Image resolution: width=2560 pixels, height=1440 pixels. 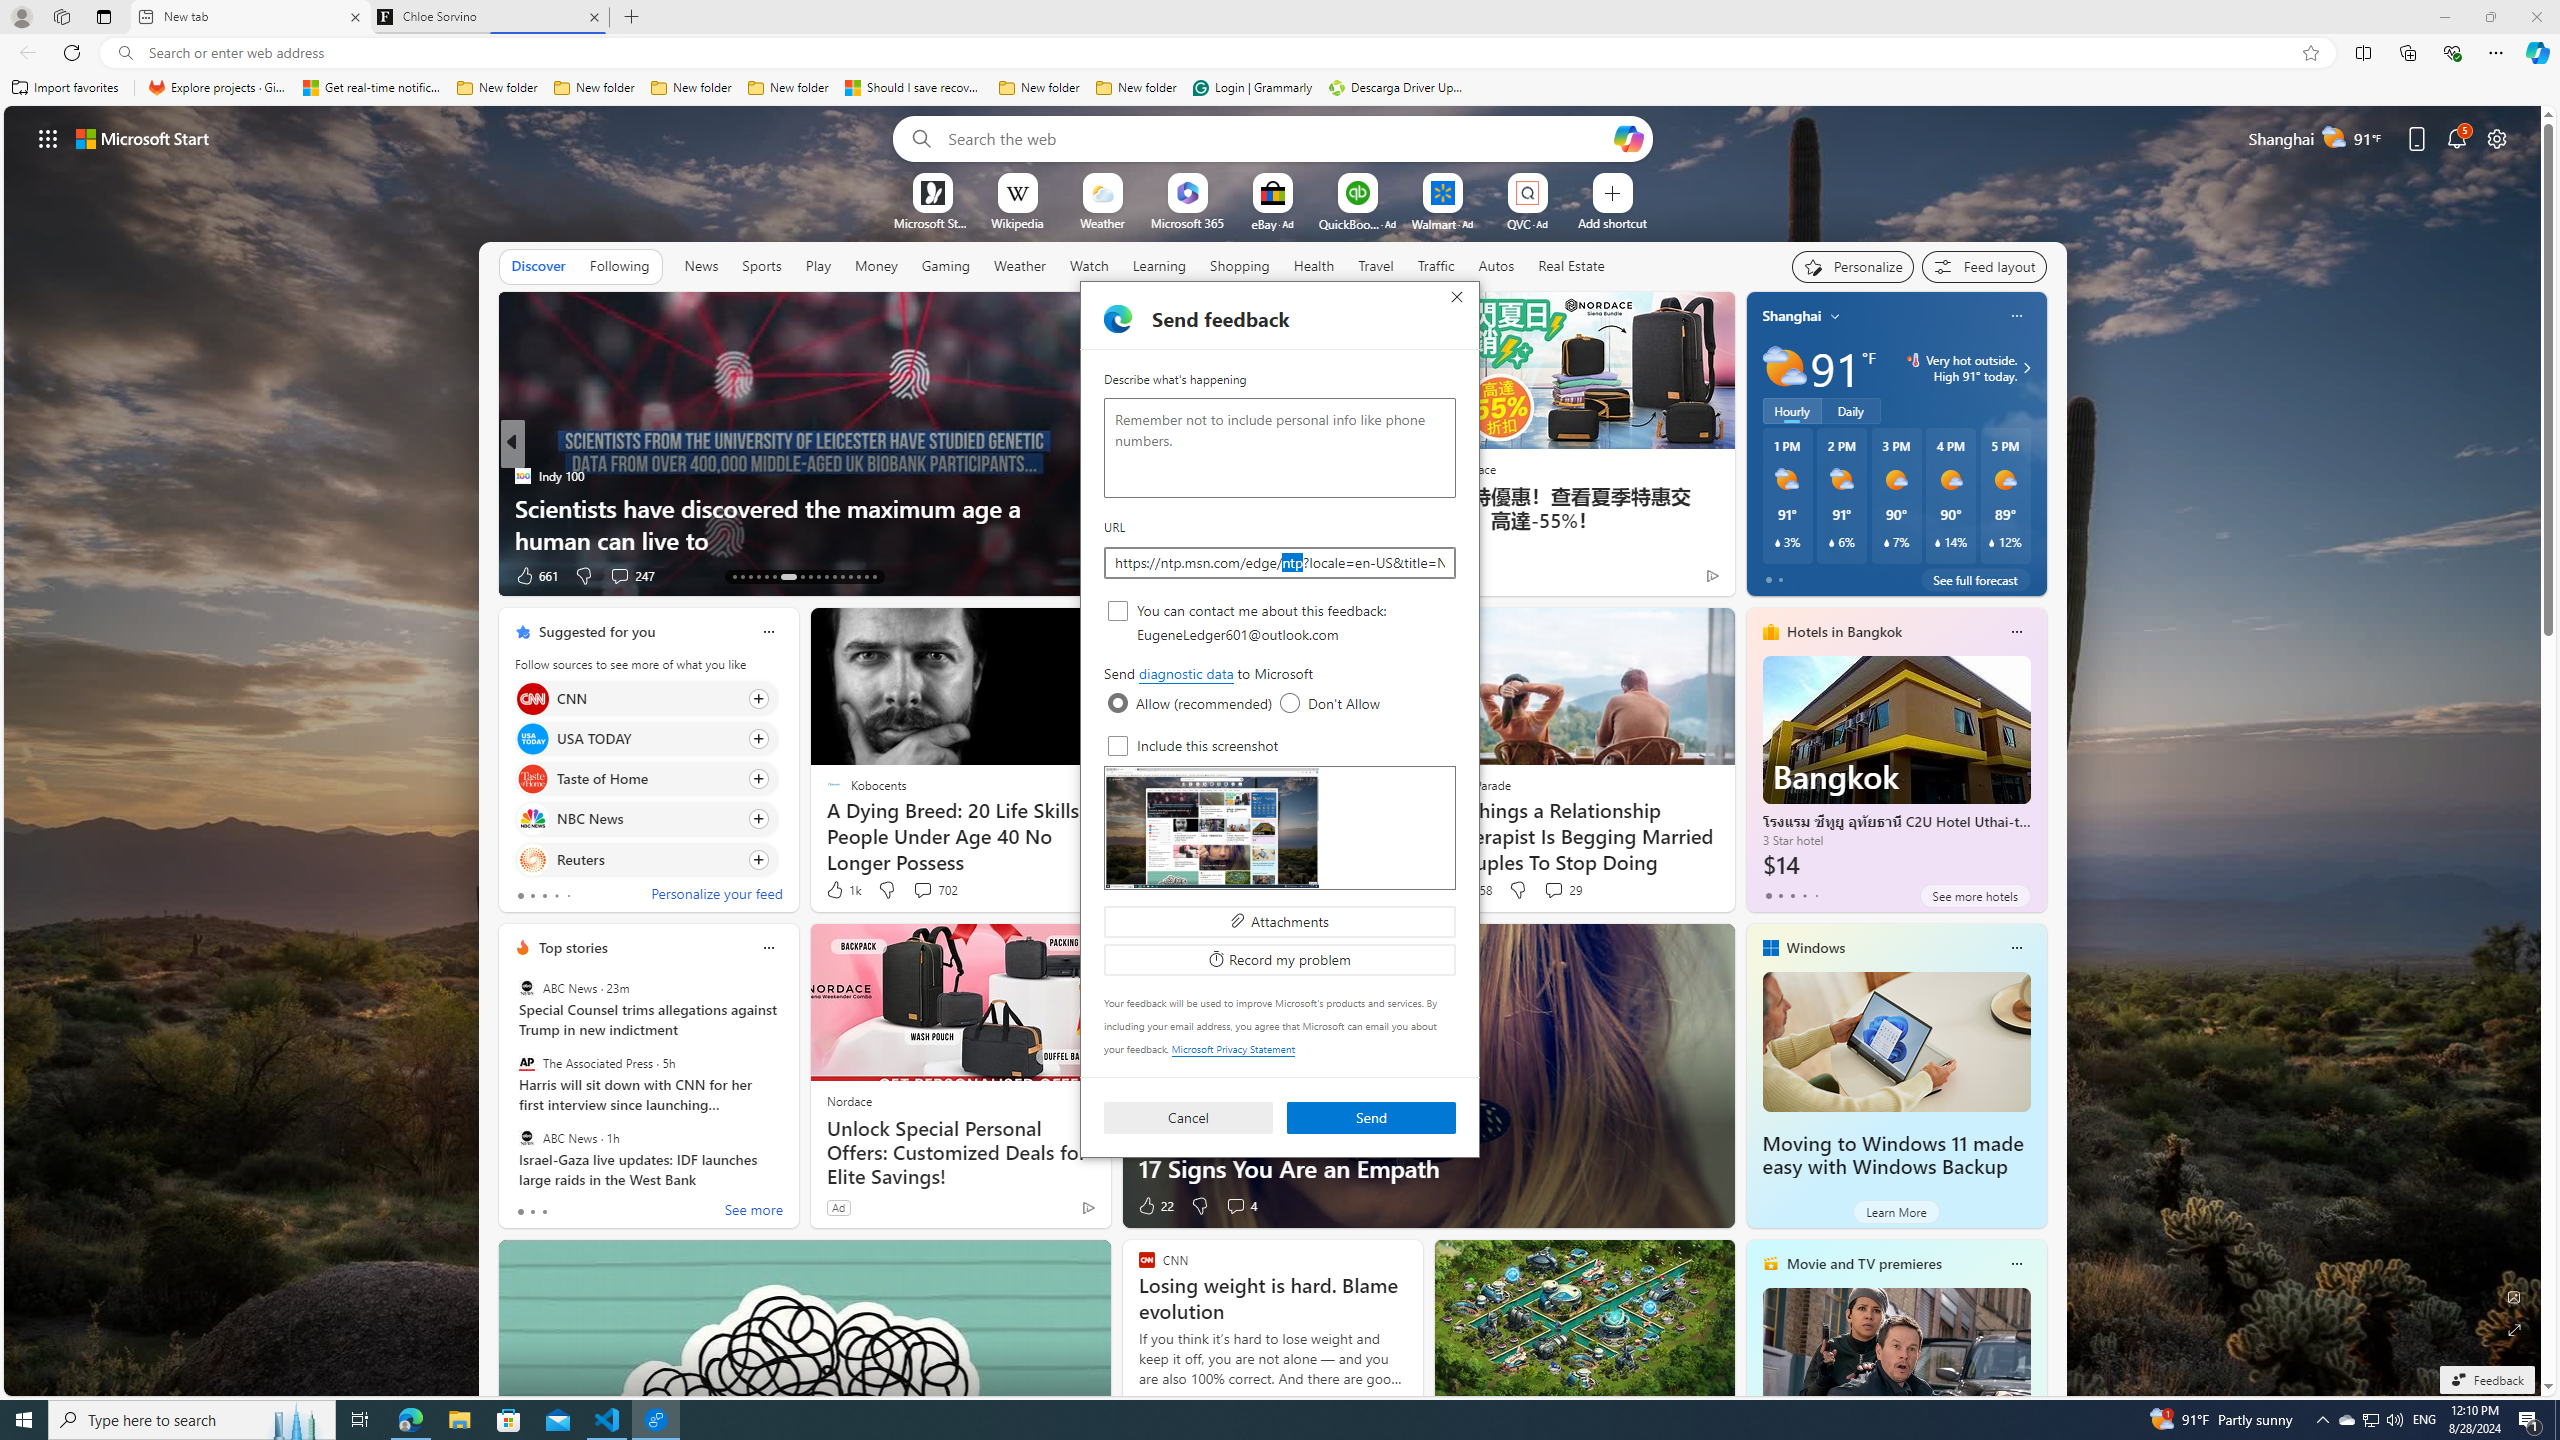 What do you see at coordinates (1290, 703) in the screenshot?
I see `Don't Allow` at bounding box center [1290, 703].